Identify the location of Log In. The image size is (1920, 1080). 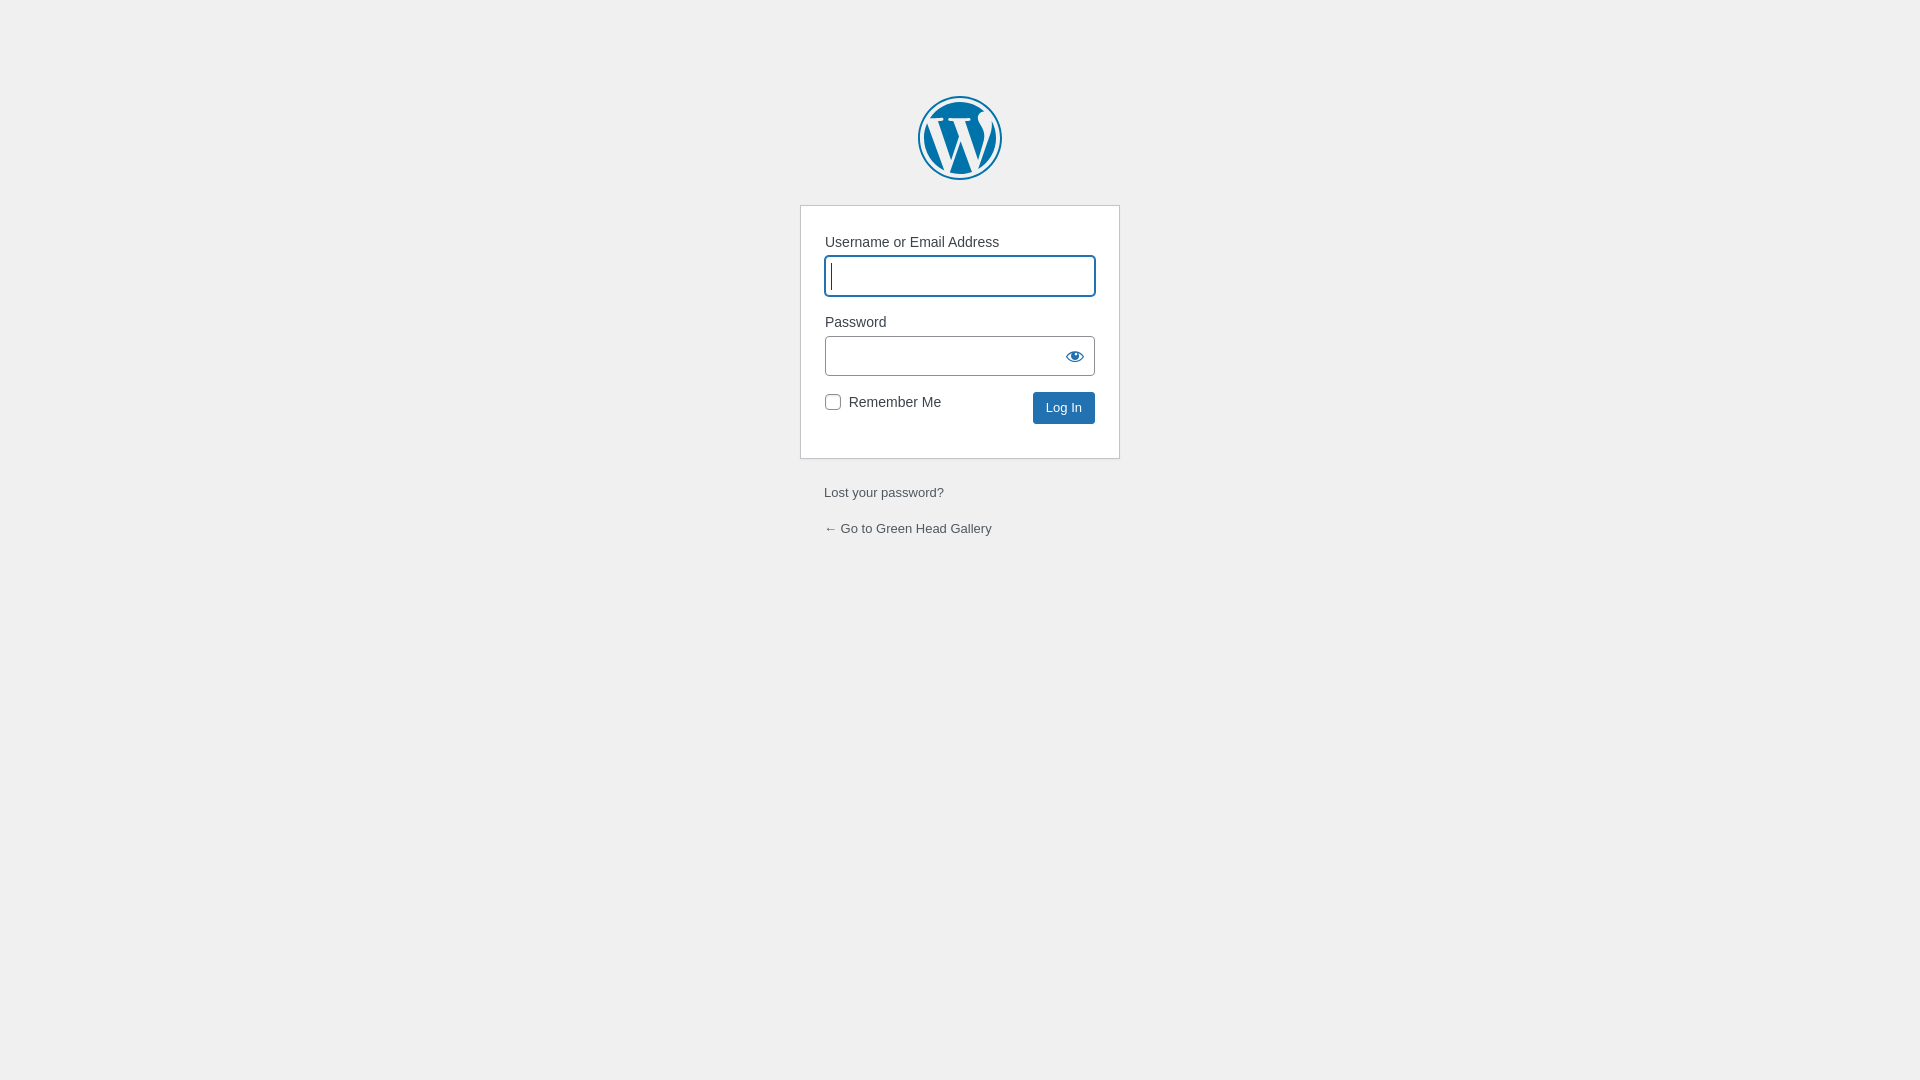
(1064, 408).